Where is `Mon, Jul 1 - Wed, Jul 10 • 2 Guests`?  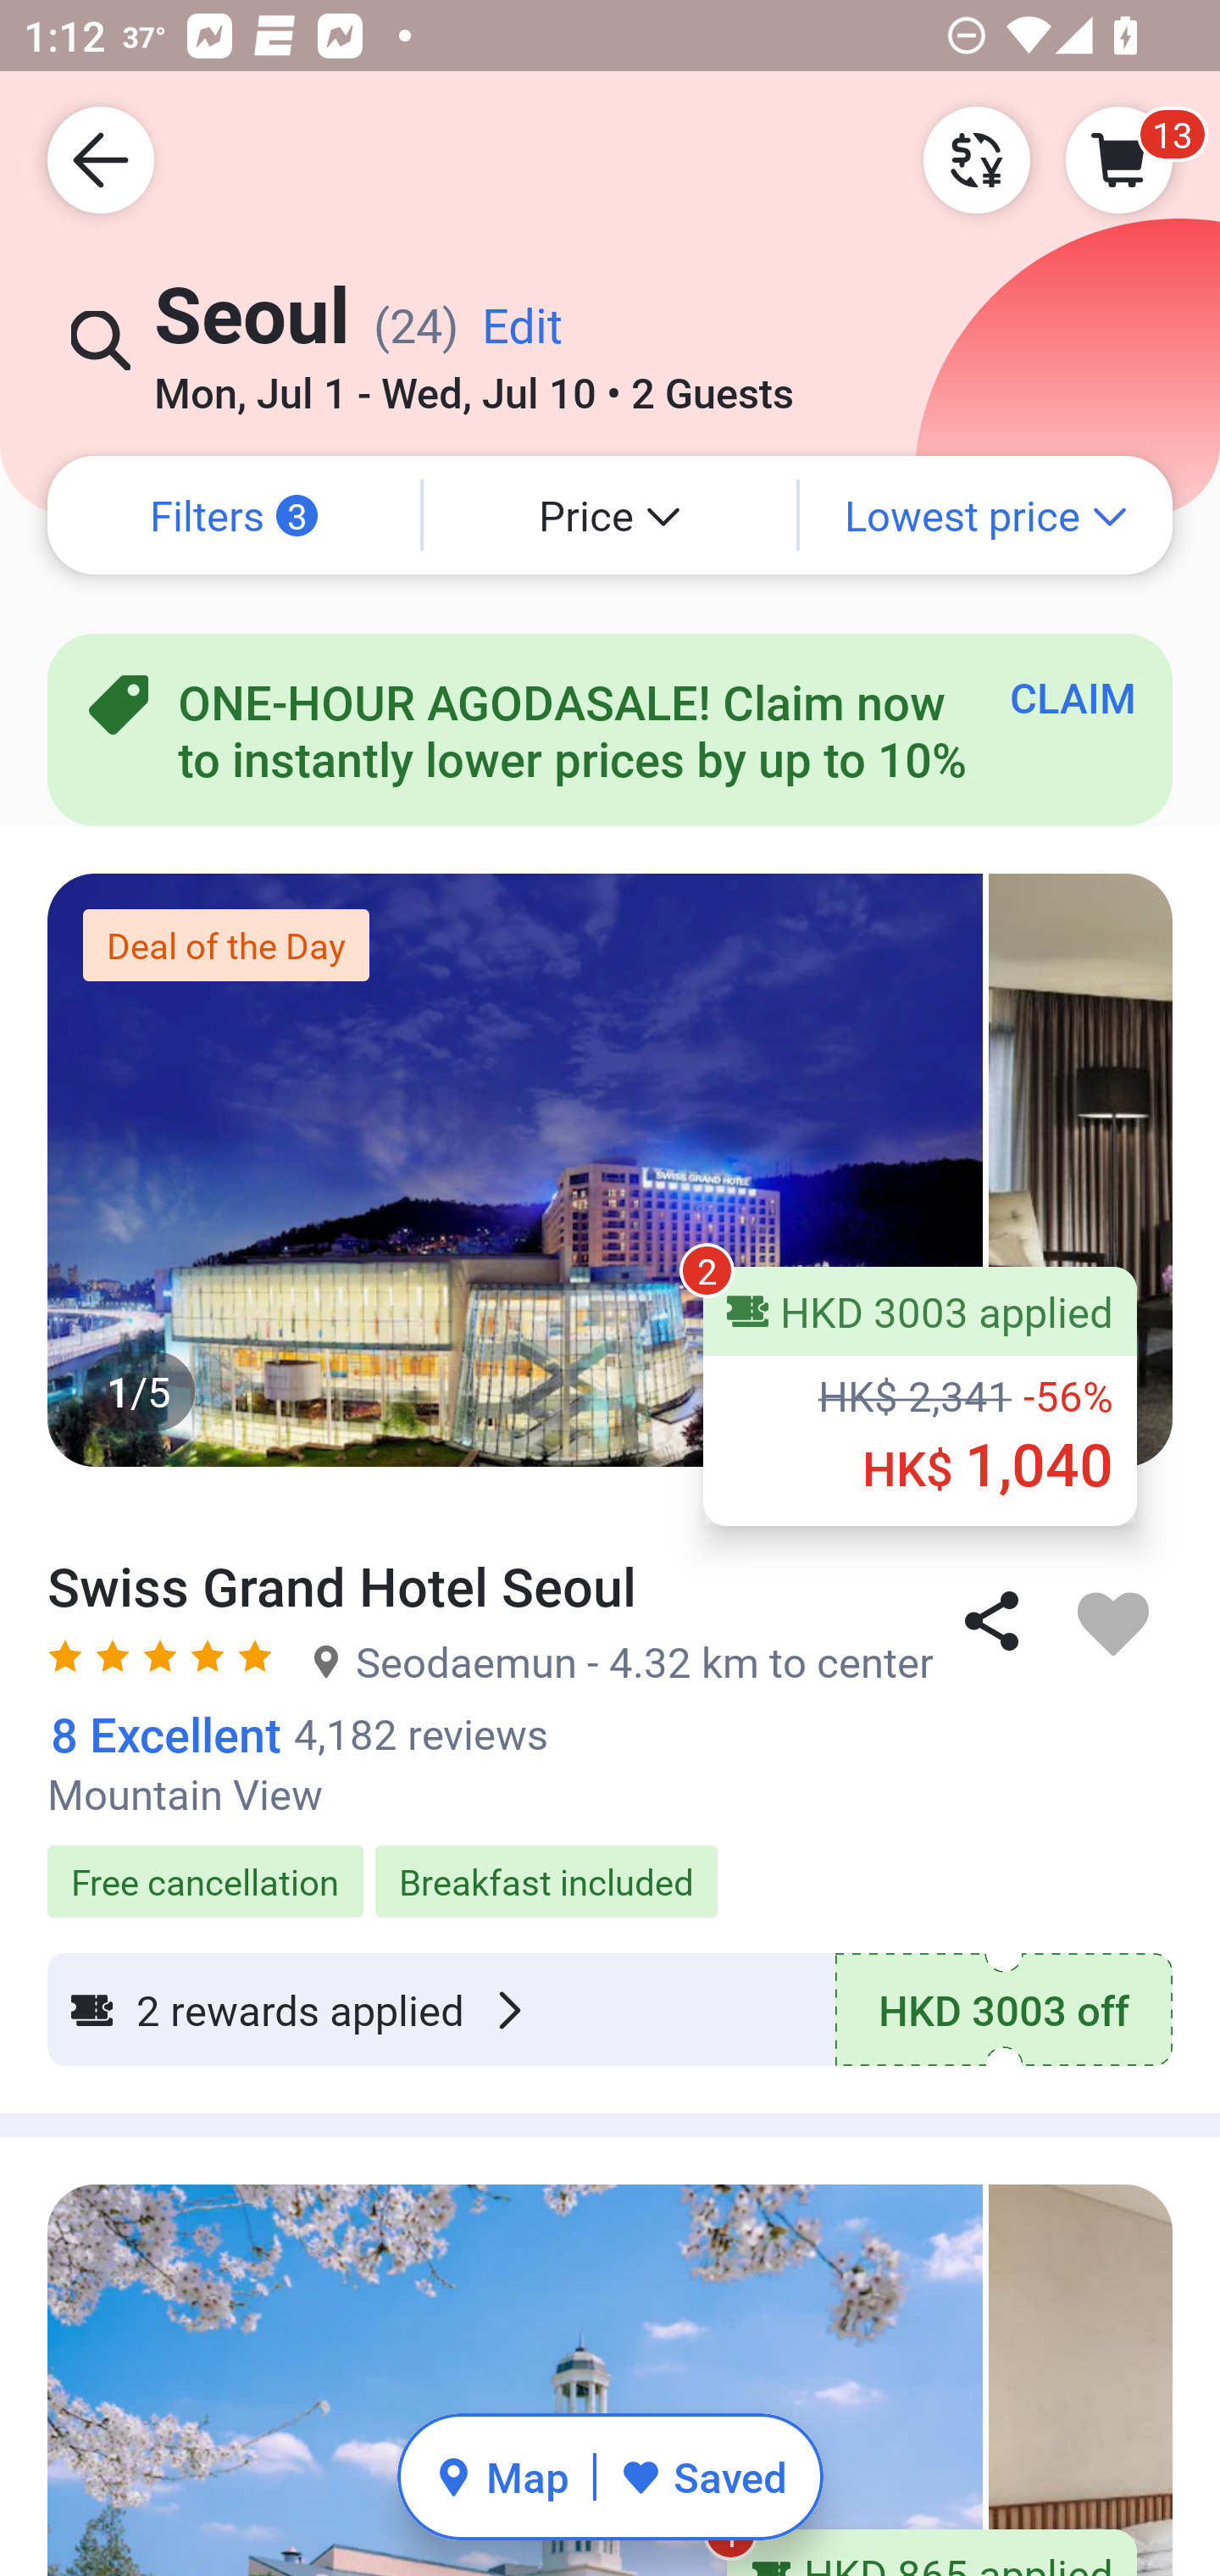
Mon, Jul 1 - Wed, Jul 10 • 2 Guests is located at coordinates (474, 382).